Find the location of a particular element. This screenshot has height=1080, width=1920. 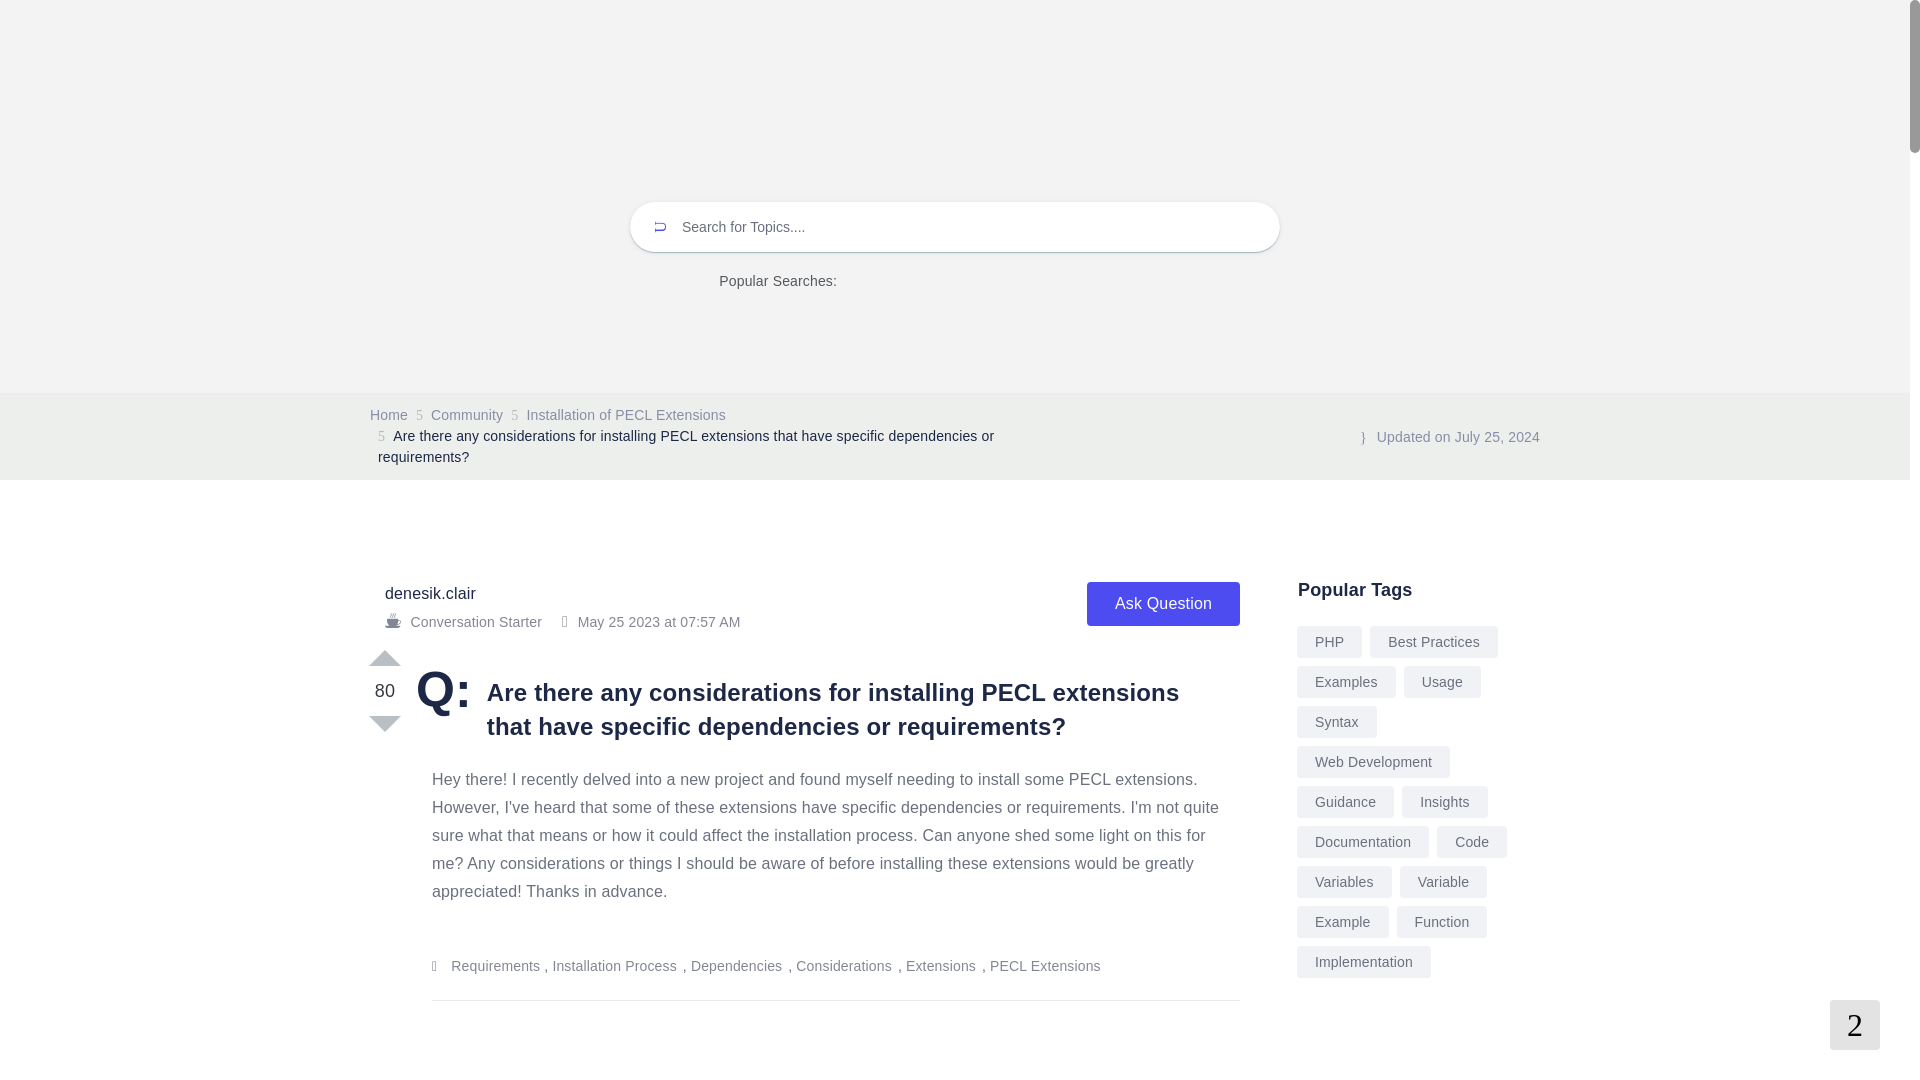

Ask Question is located at coordinates (1163, 604).